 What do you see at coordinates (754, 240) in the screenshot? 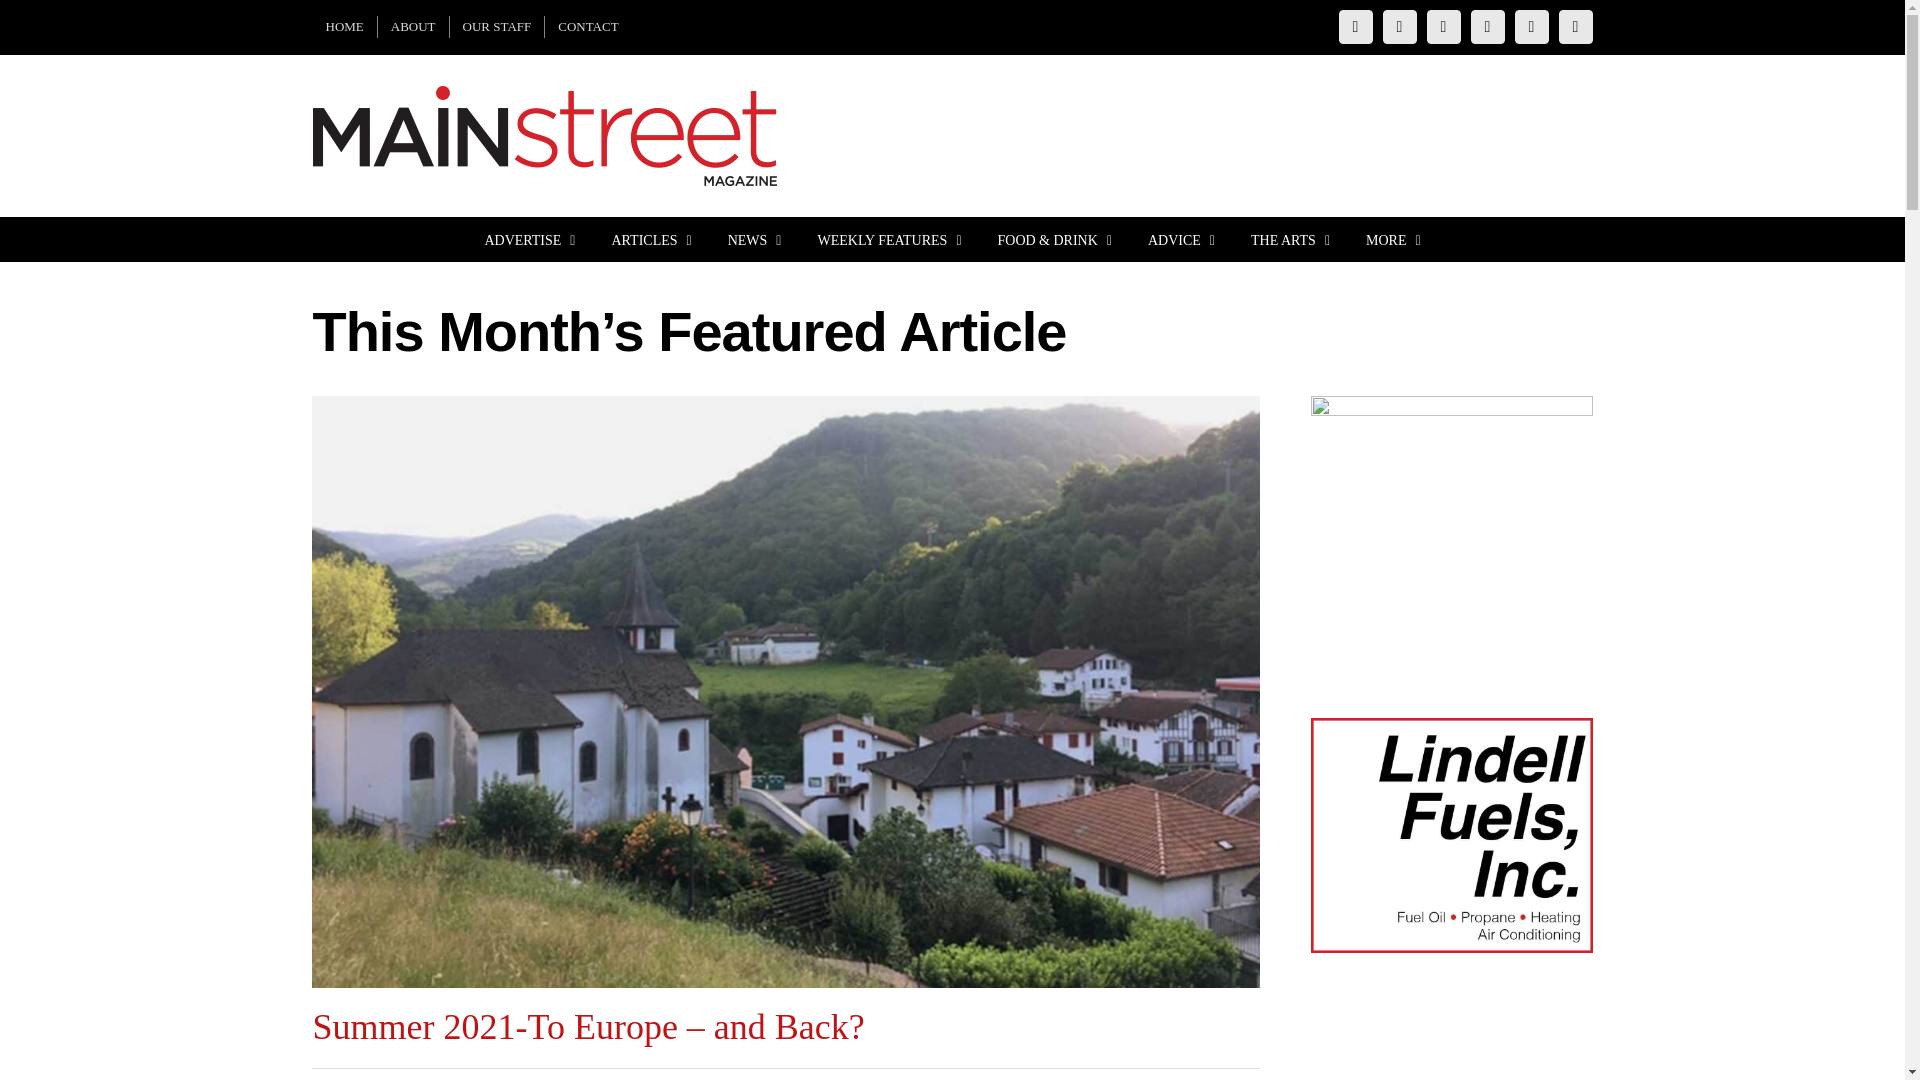
I see `NEWS` at bounding box center [754, 240].